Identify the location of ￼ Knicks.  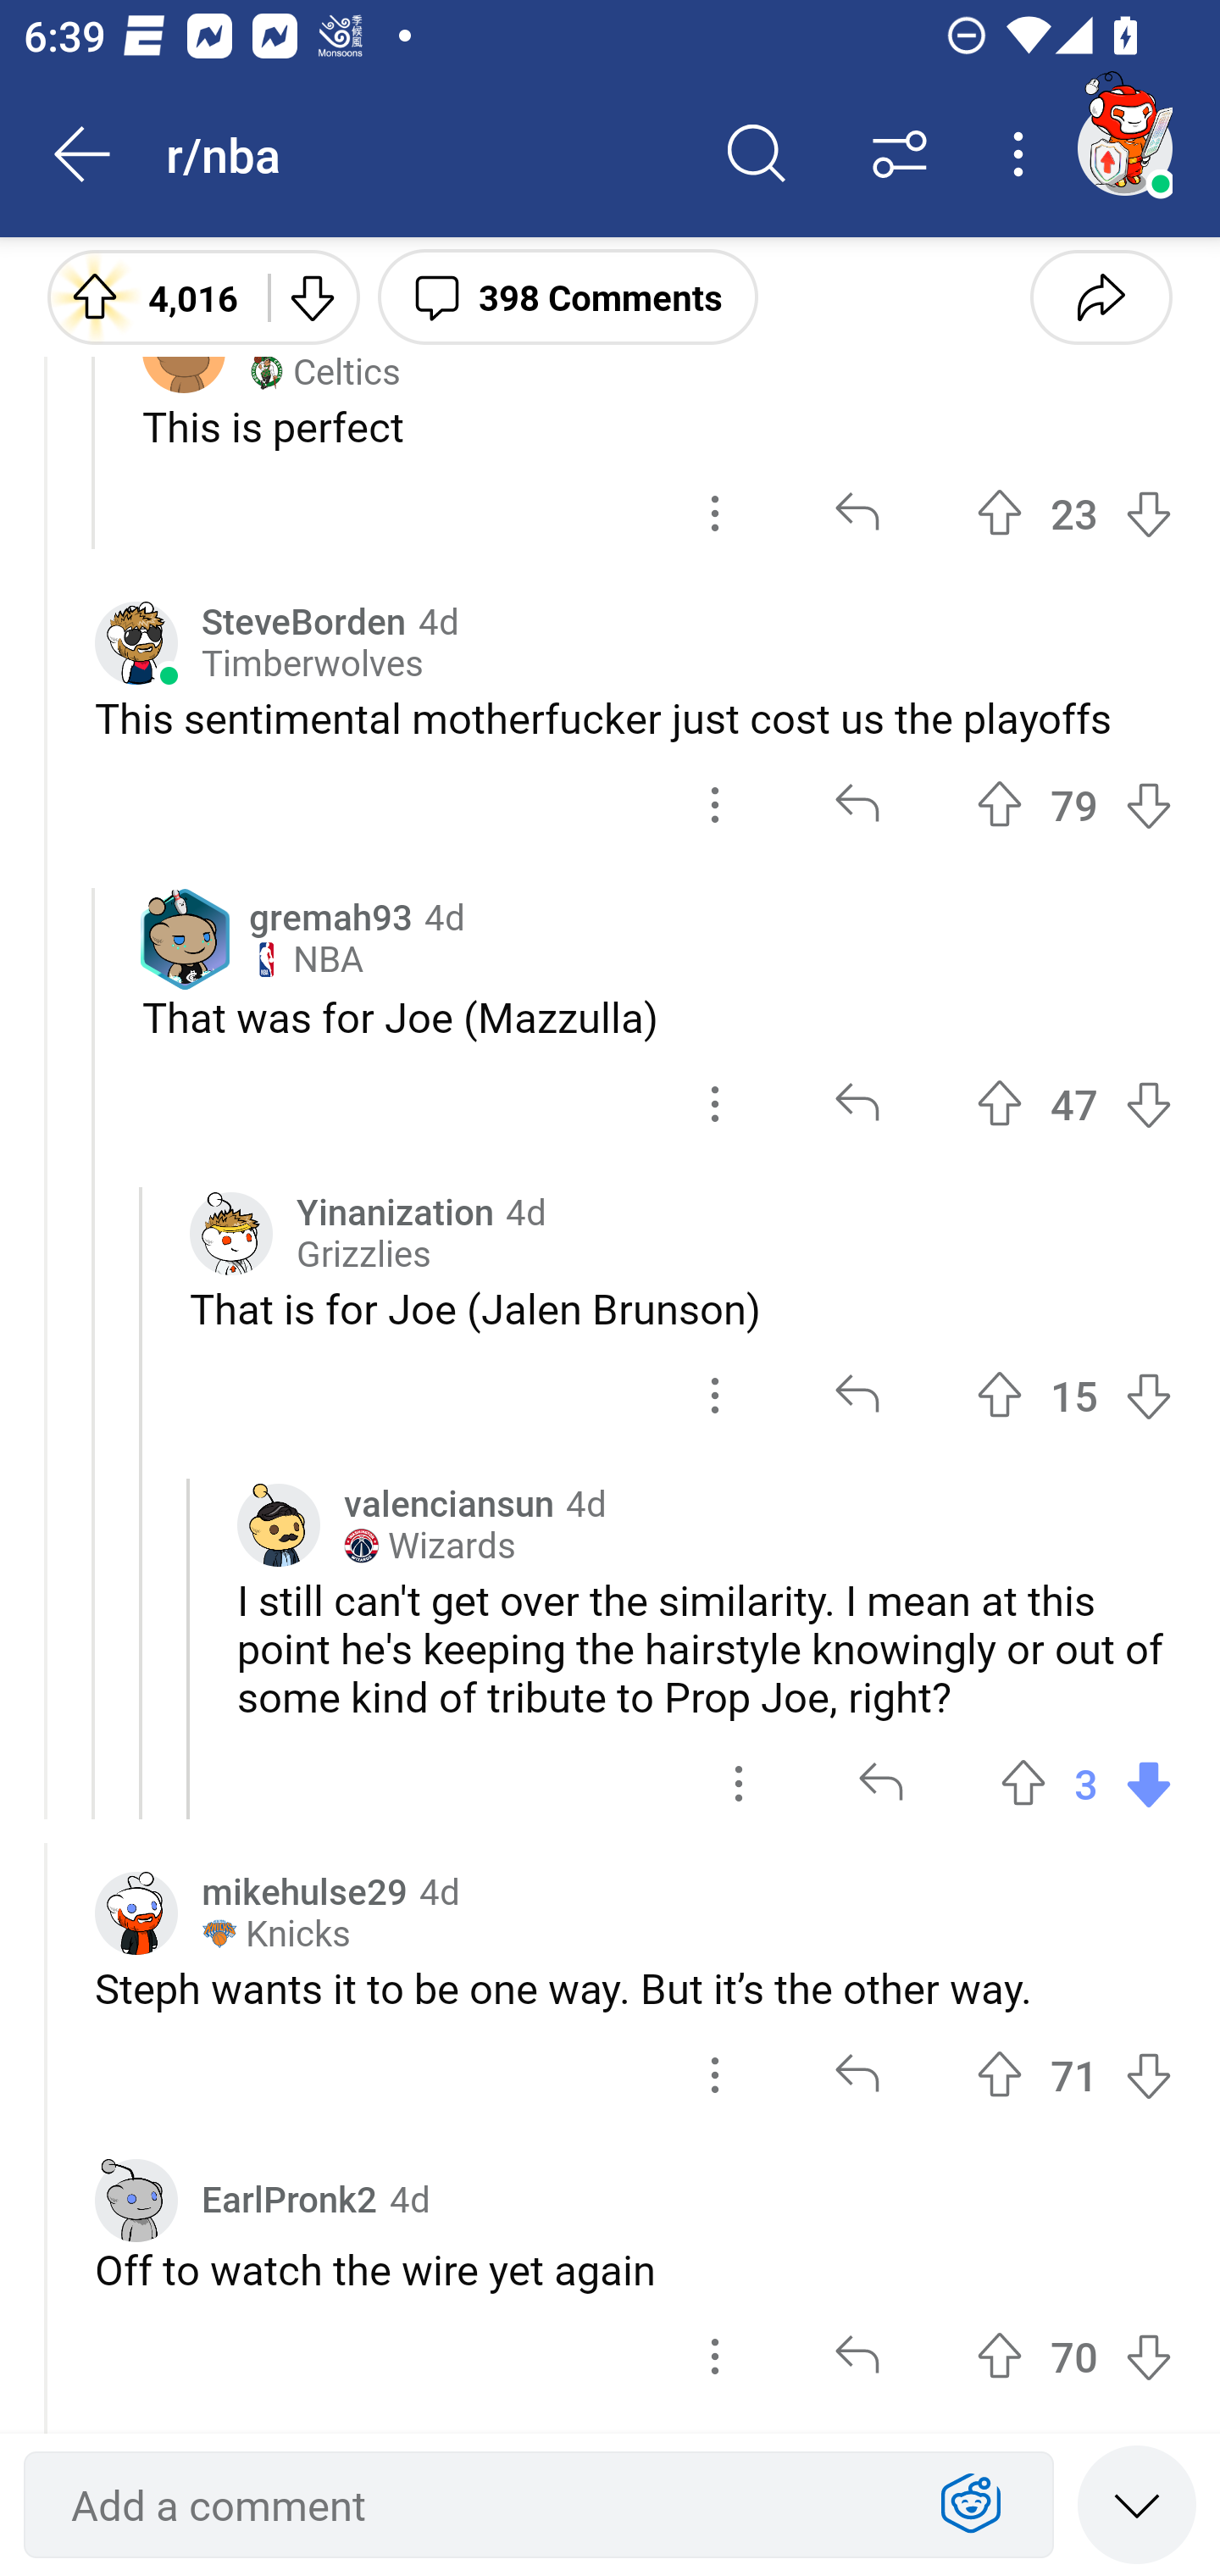
(276, 1934).